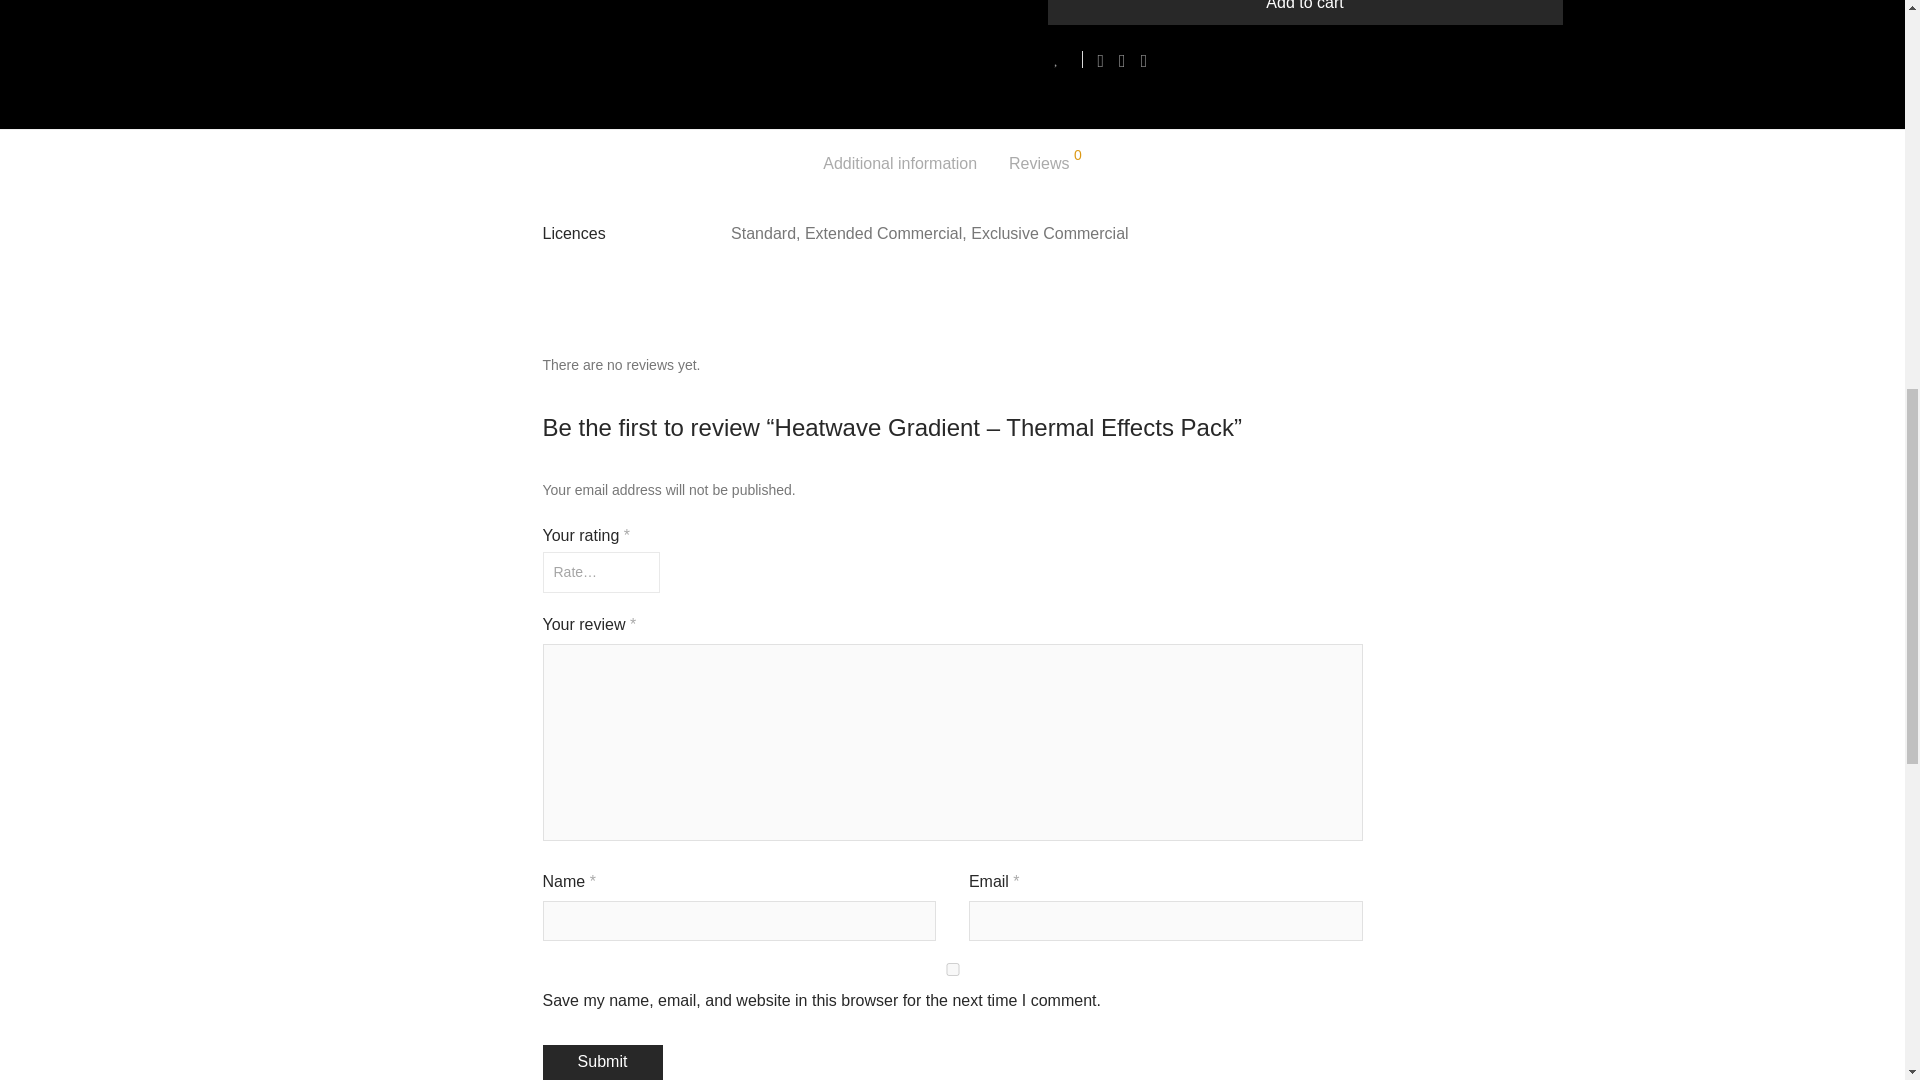  Describe the element at coordinates (1065, 59) in the screenshot. I see `Add to Wishlist` at that location.